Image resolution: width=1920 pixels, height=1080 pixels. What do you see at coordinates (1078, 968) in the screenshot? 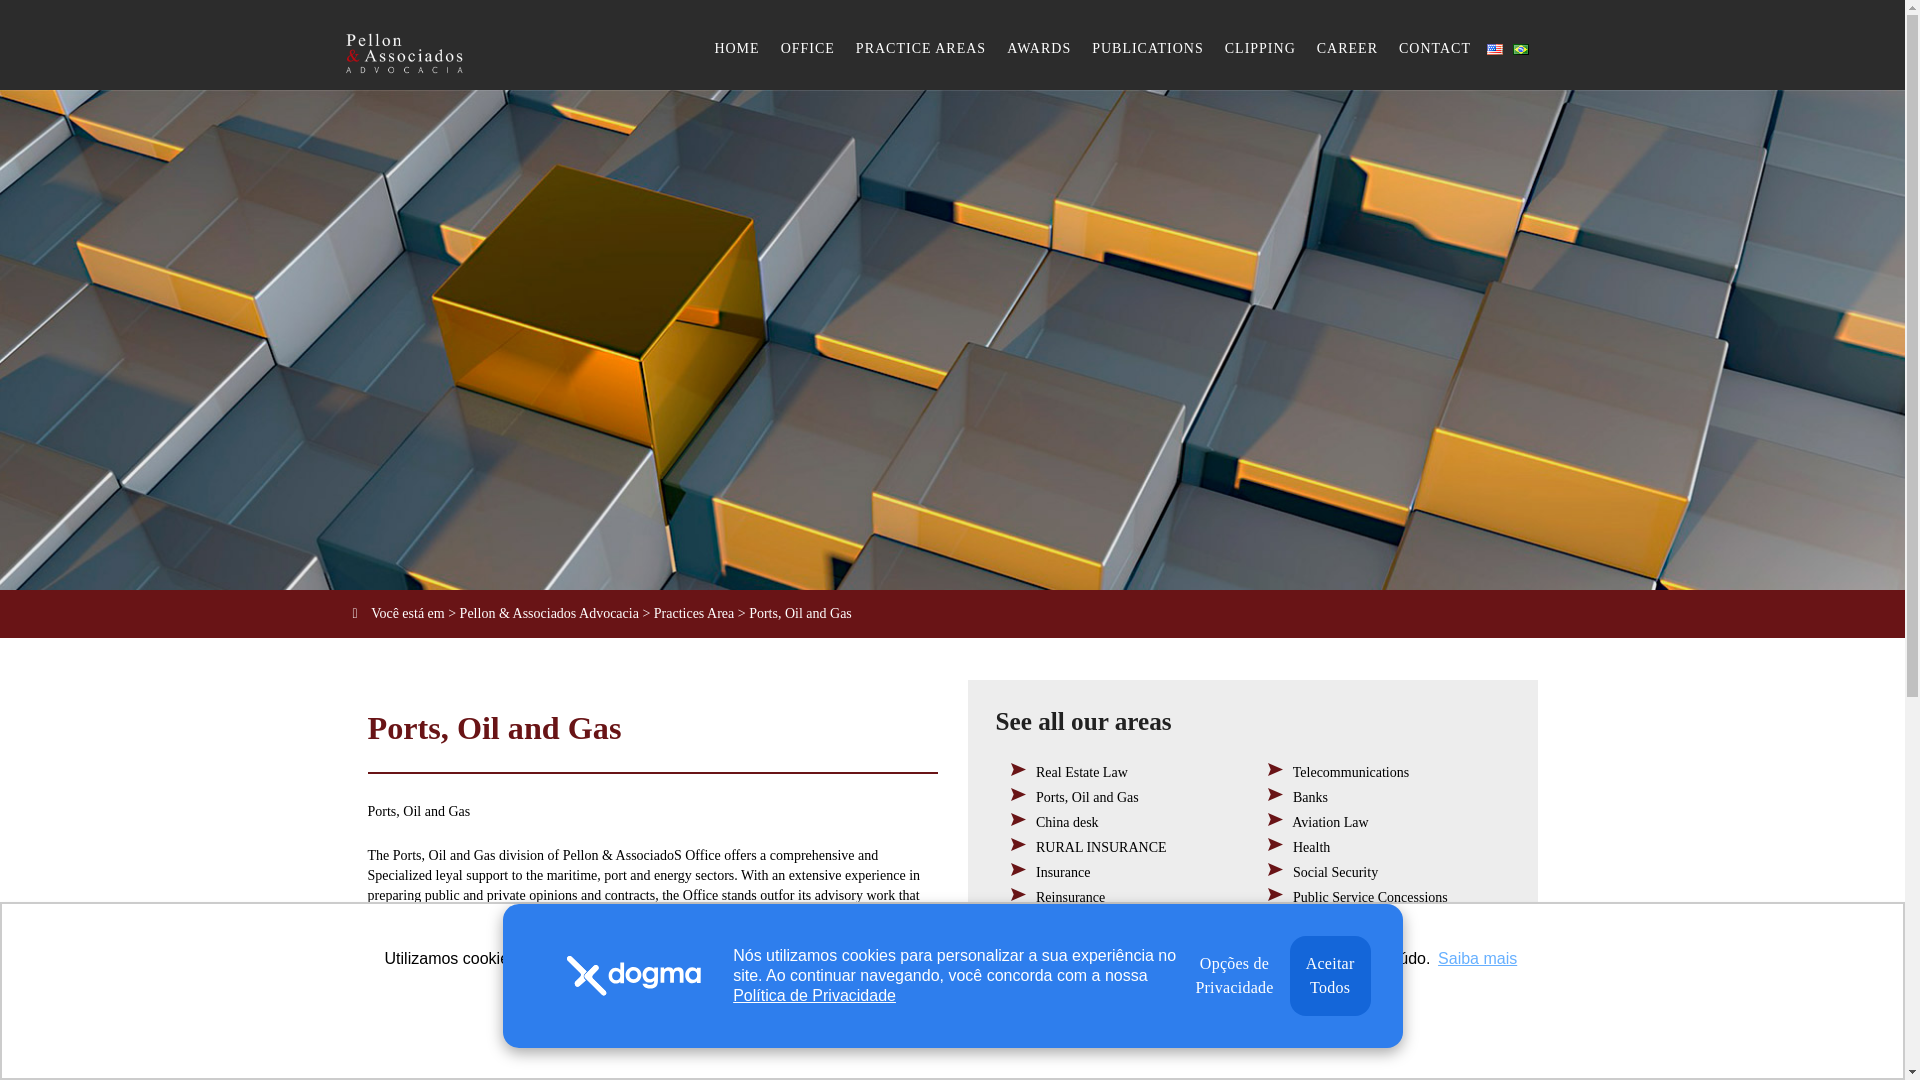
I see `Corporate Law` at bounding box center [1078, 968].